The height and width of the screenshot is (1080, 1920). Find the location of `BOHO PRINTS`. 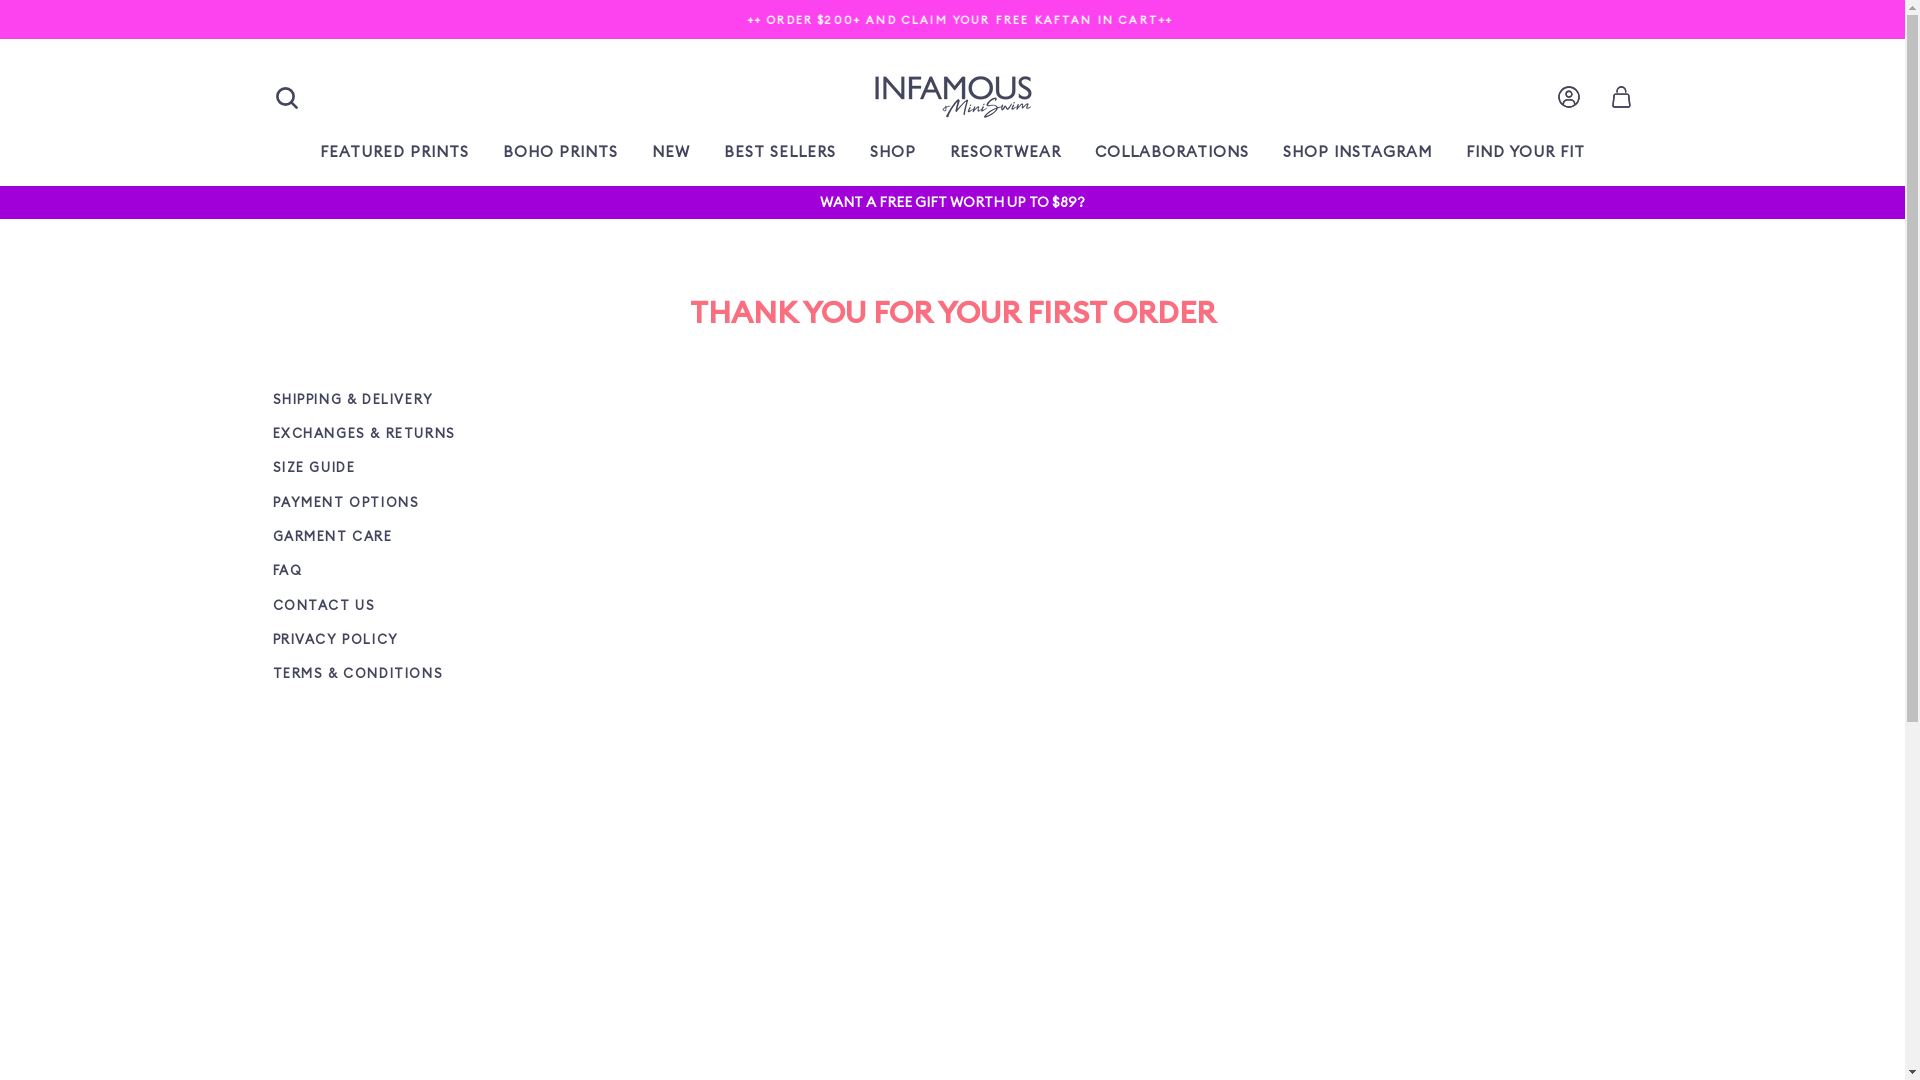

BOHO PRINTS is located at coordinates (560, 151).